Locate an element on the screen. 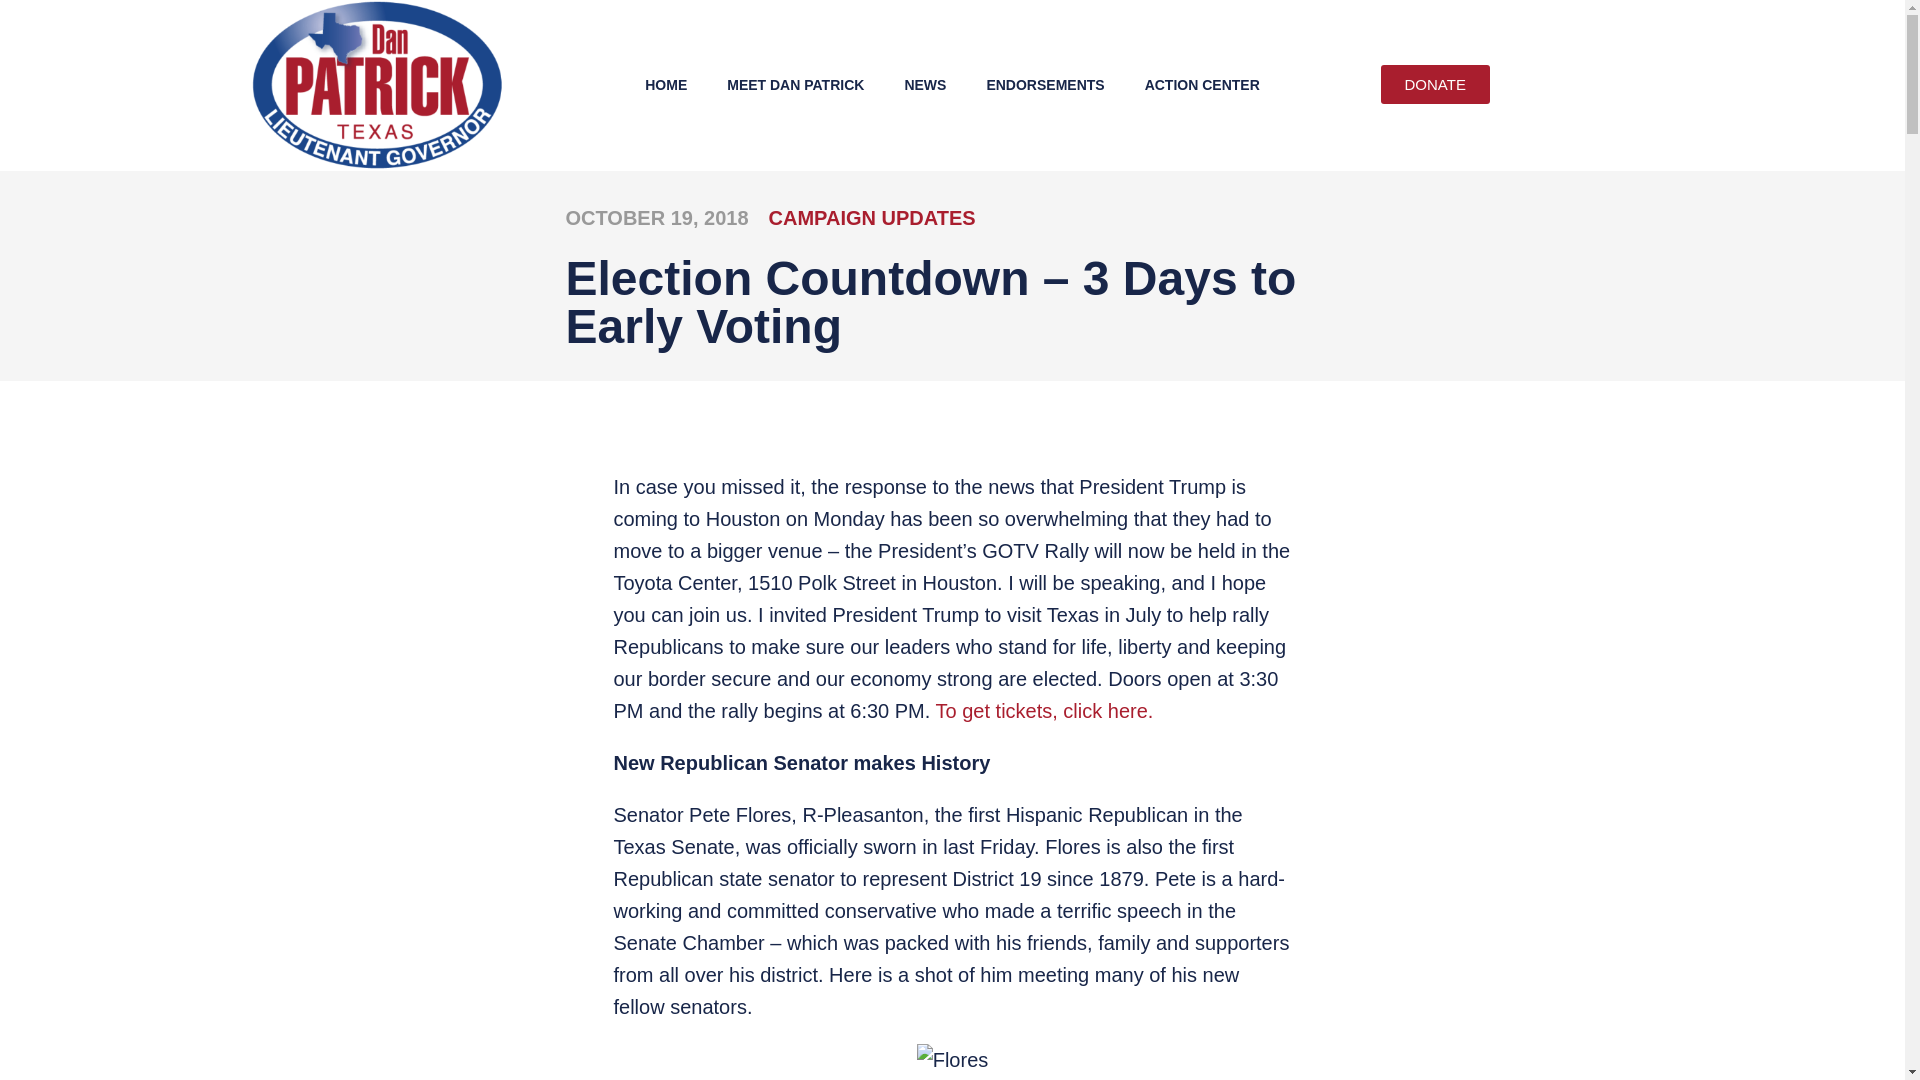 The width and height of the screenshot is (1920, 1080). To get tickets, click here. is located at coordinates (1044, 710).